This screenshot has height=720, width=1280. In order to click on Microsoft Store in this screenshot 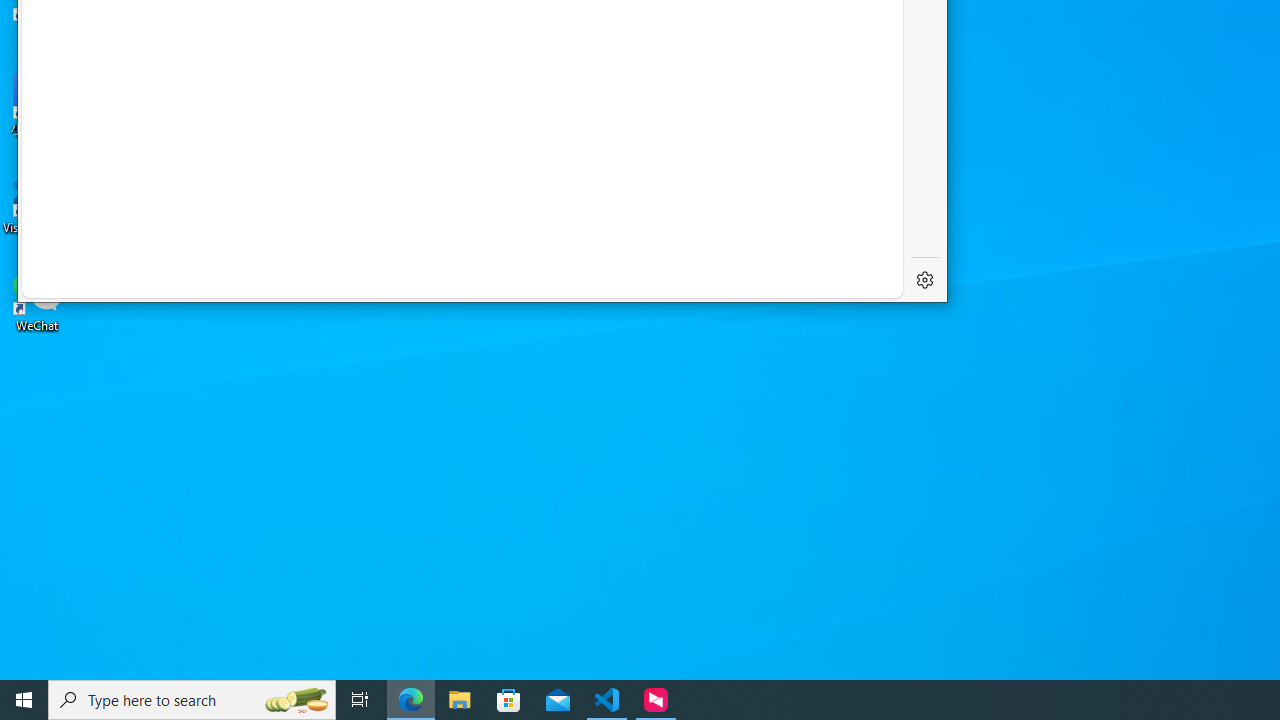, I will do `click(509, 700)`.